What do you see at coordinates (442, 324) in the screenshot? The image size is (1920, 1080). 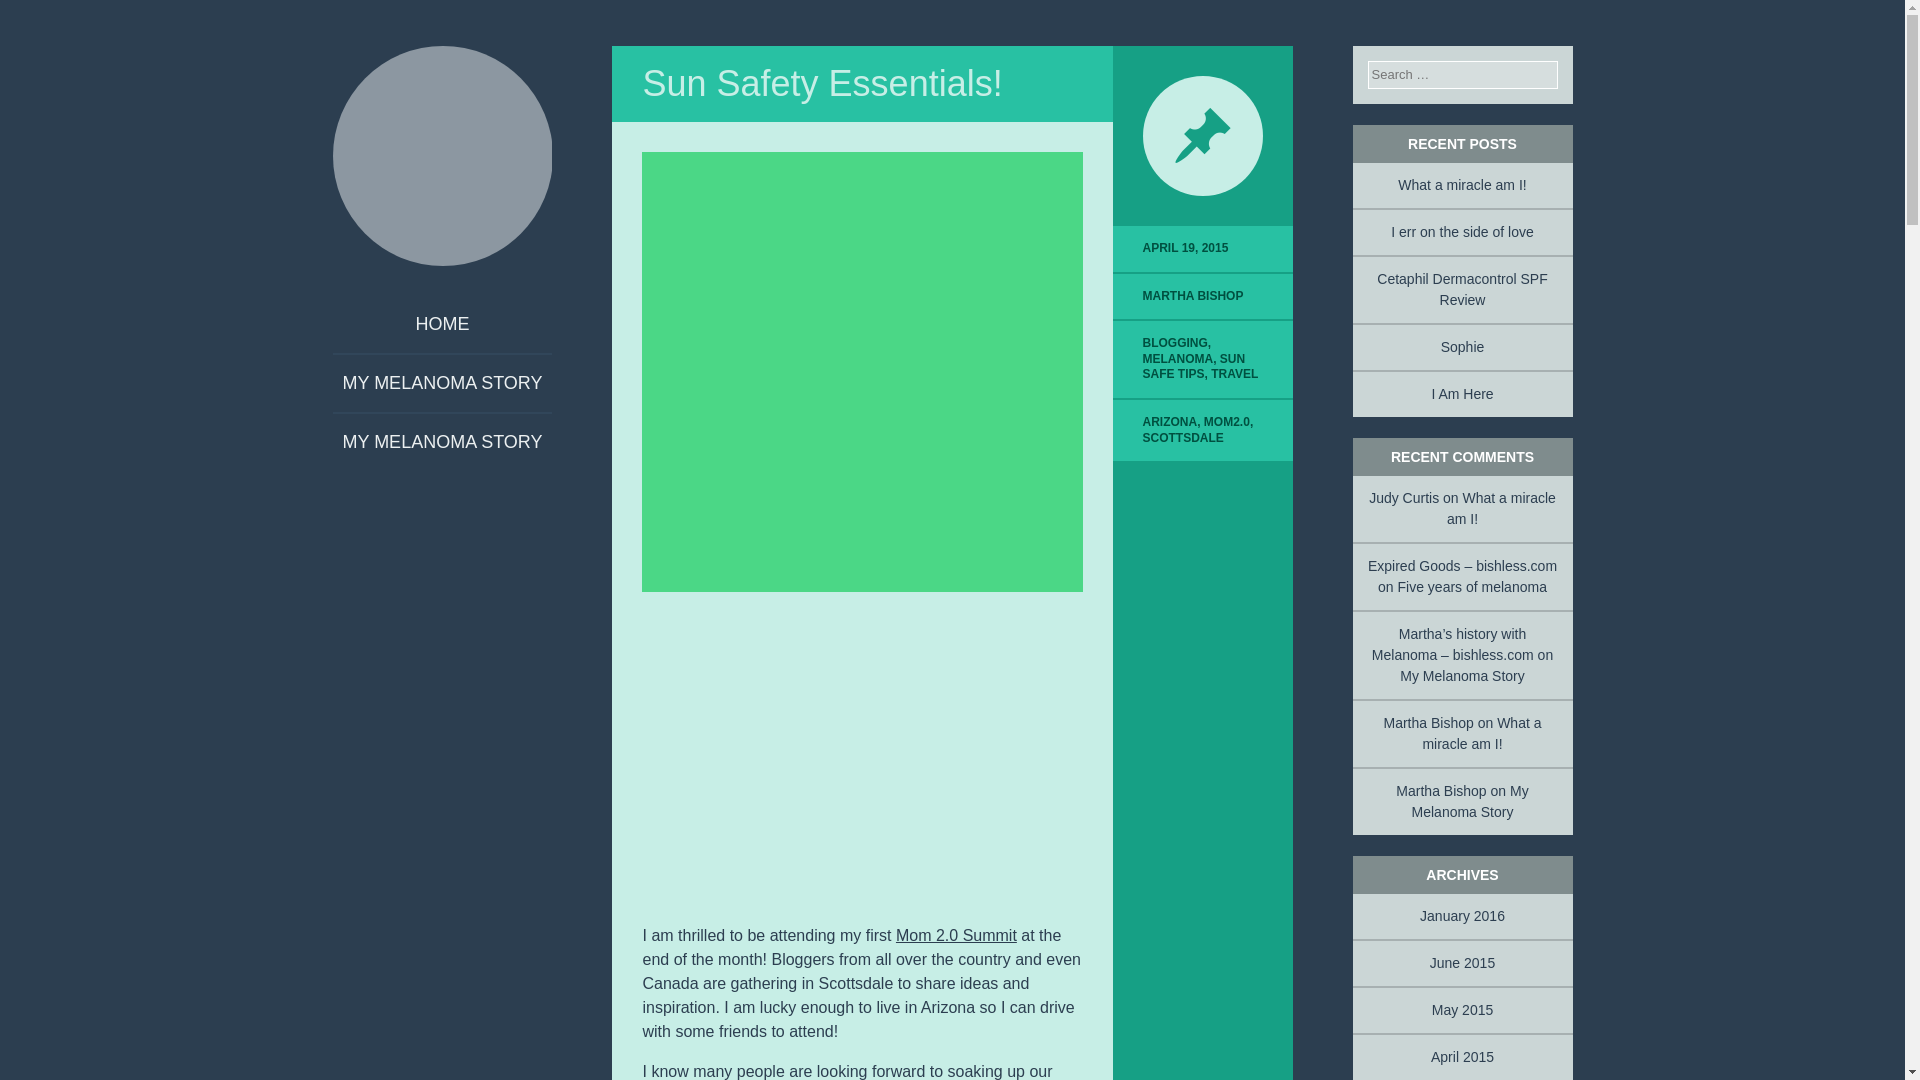 I see `HOME` at bounding box center [442, 324].